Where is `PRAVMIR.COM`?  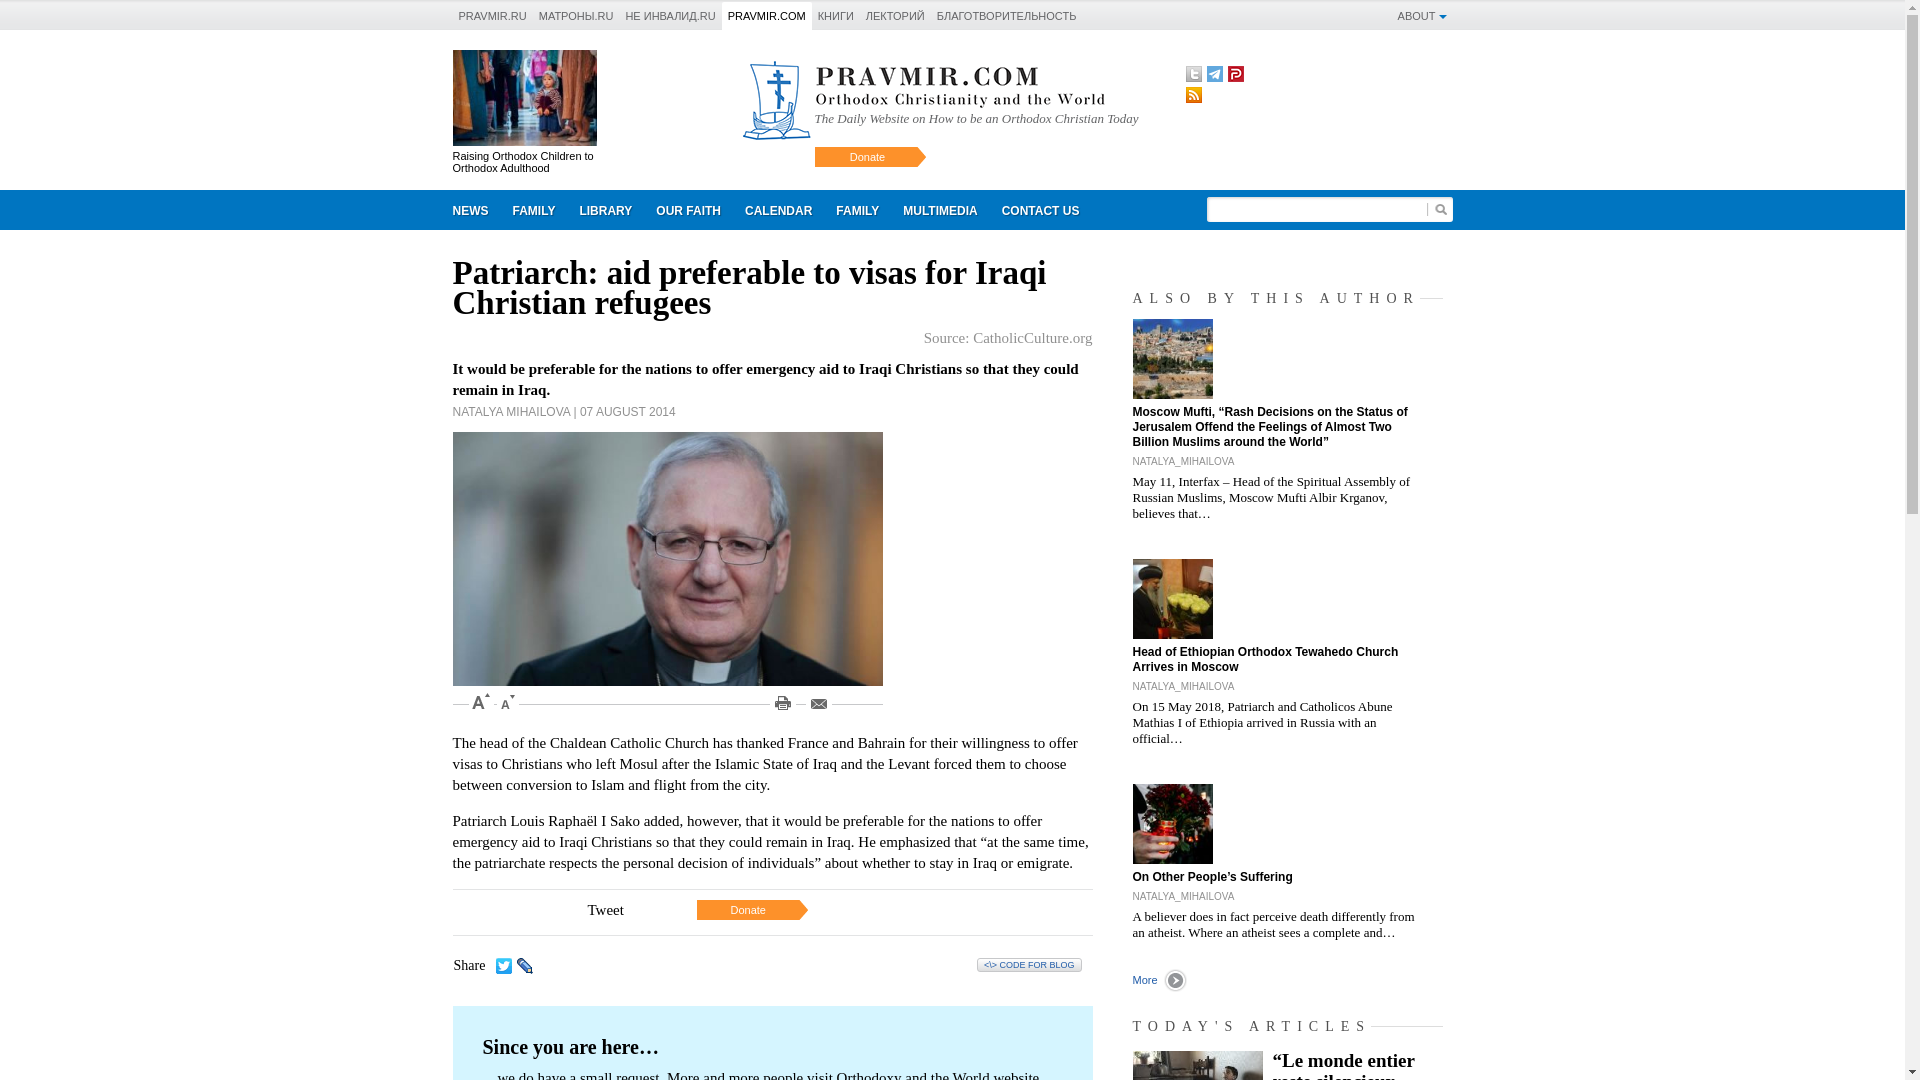
PRAVMIR.COM is located at coordinates (766, 15).